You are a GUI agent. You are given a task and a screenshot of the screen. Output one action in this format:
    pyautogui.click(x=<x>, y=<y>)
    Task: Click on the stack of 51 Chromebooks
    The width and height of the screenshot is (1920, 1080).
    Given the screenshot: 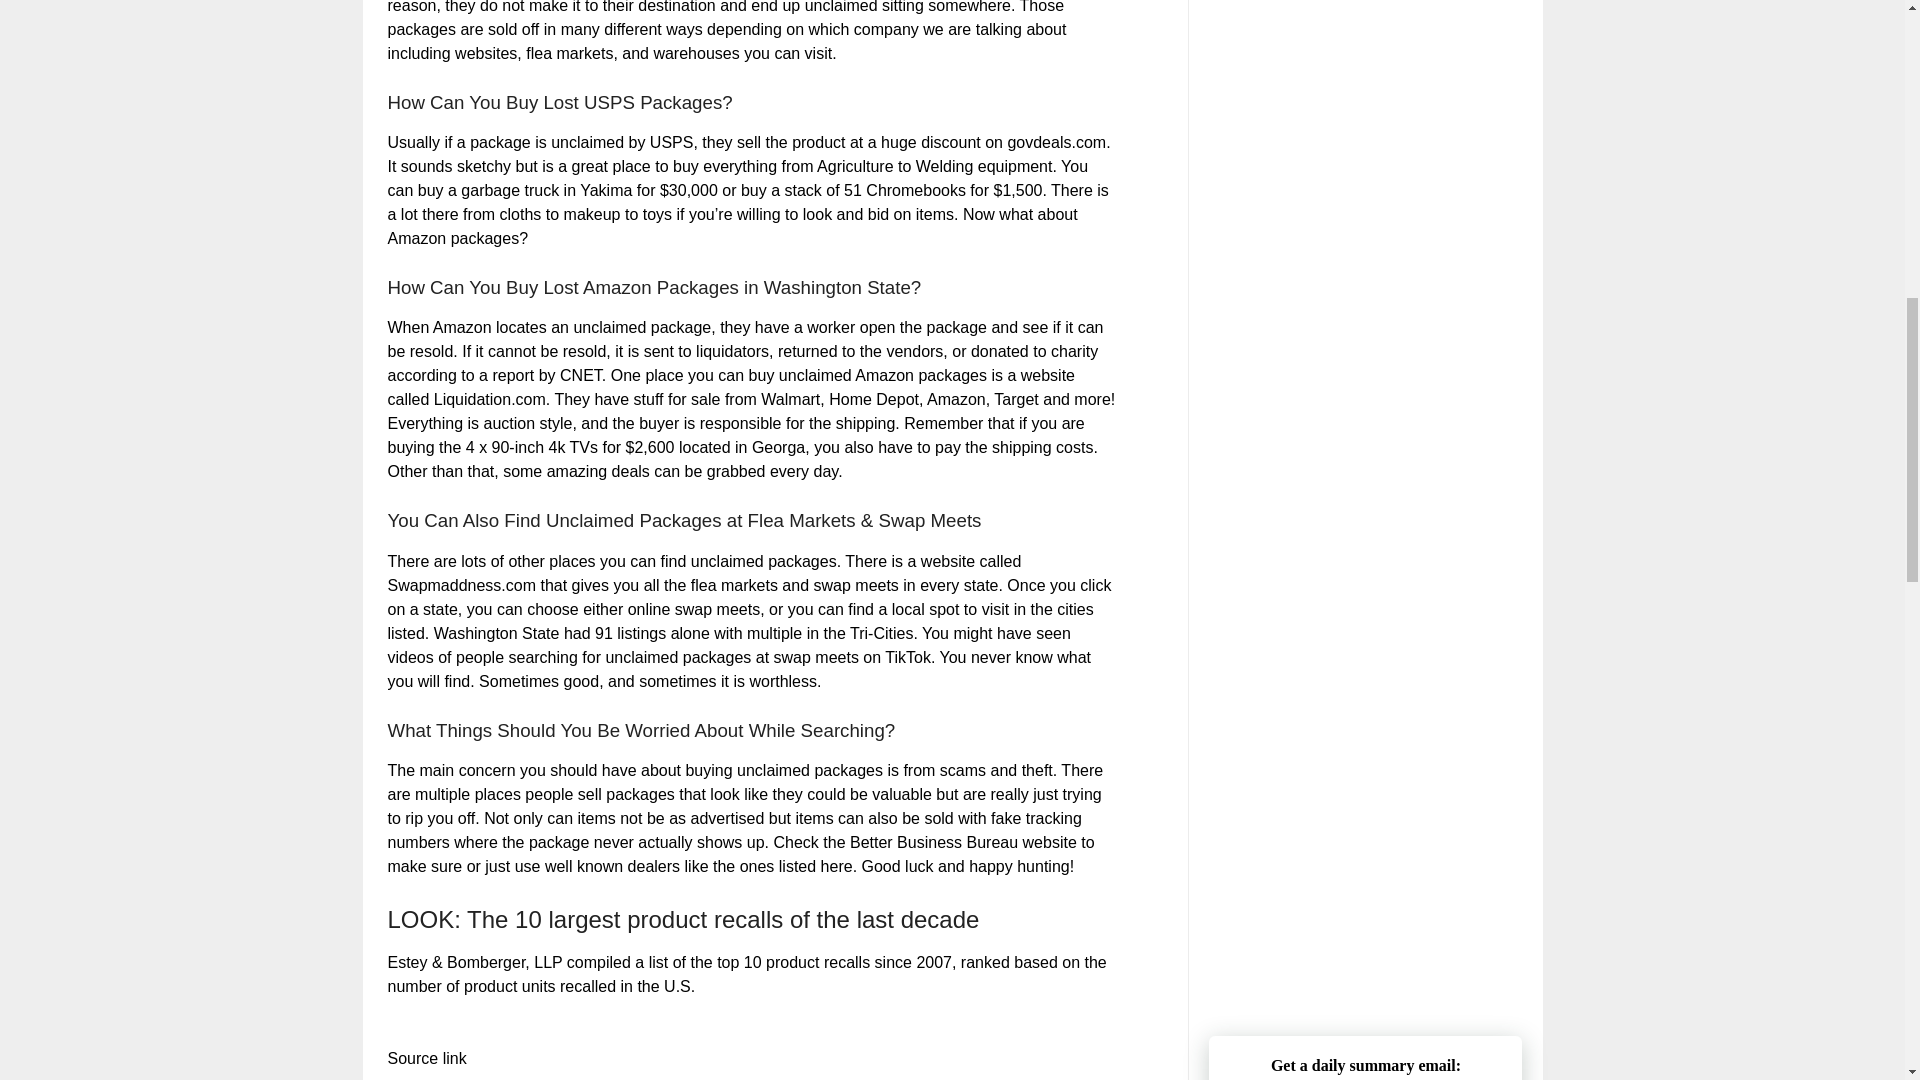 What is the action you would take?
    pyautogui.click(x=874, y=190)
    